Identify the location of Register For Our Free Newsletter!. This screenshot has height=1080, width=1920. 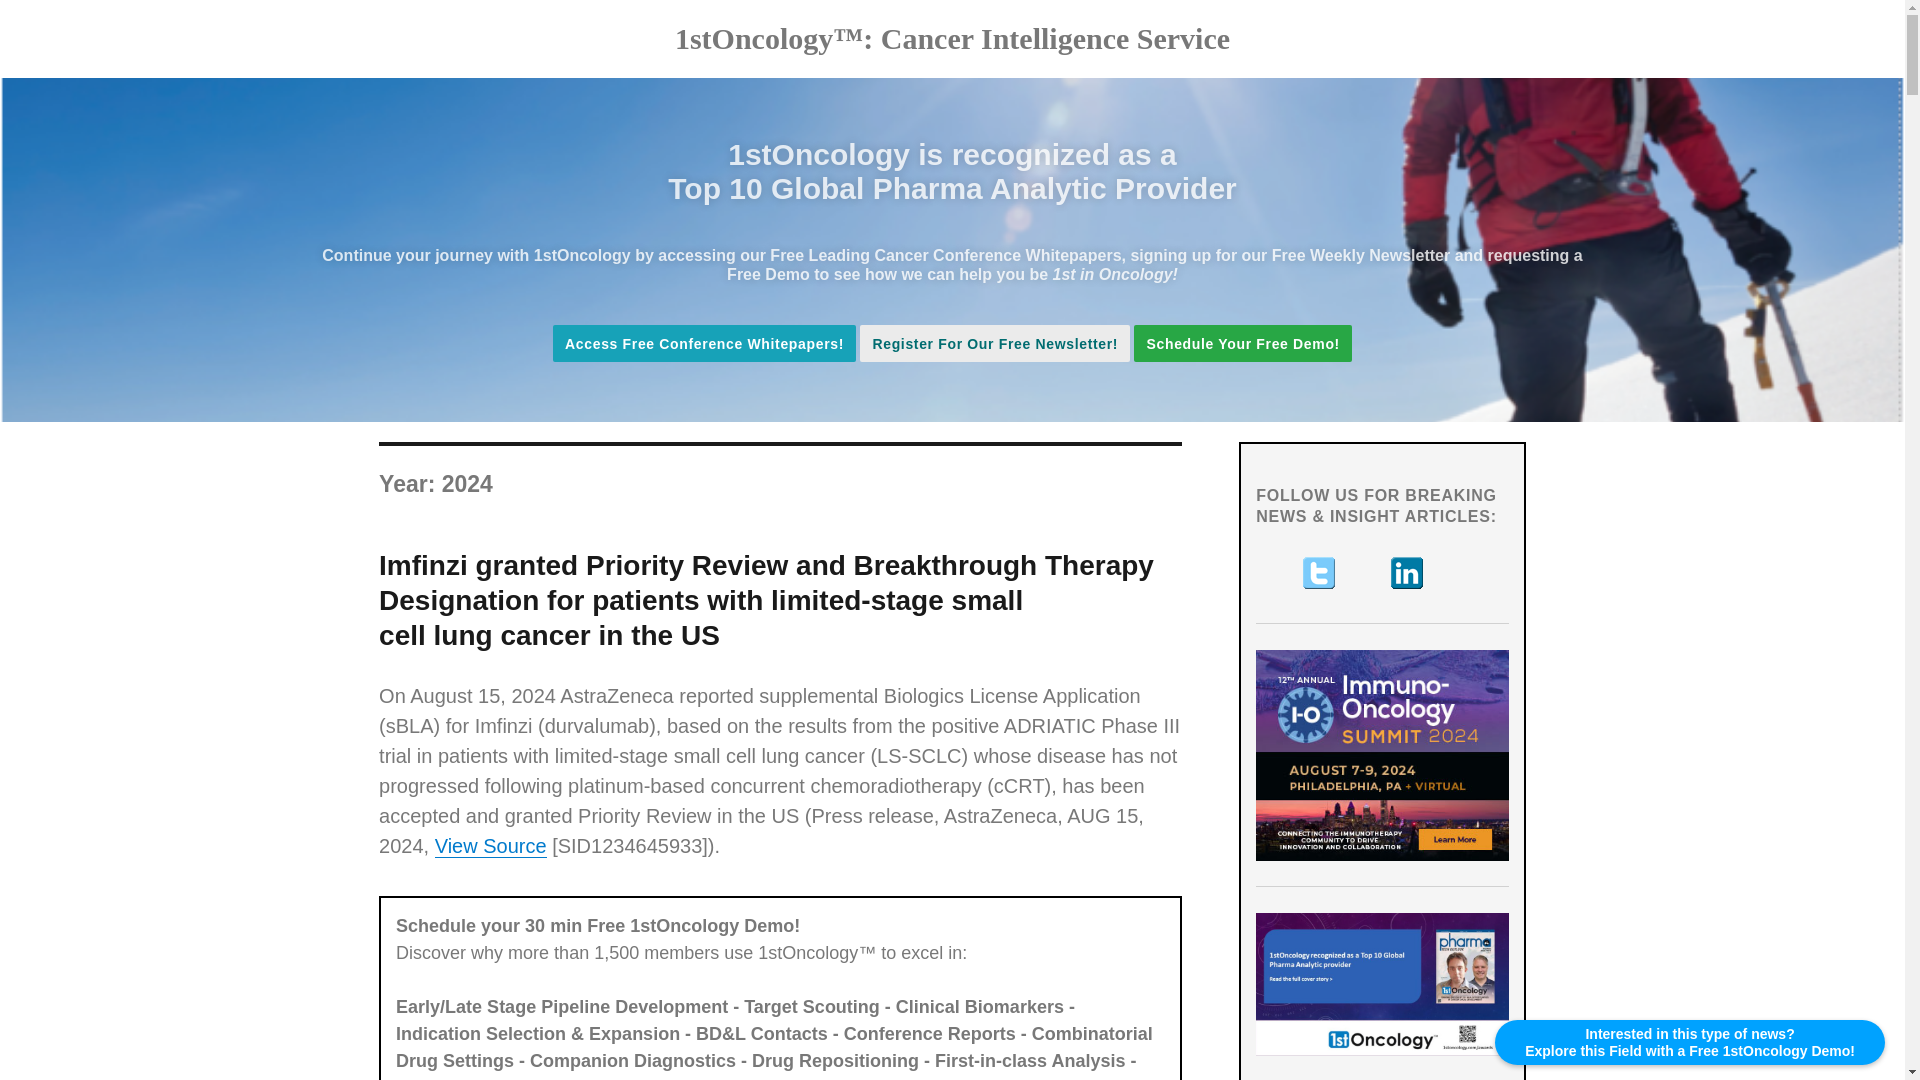
(995, 343).